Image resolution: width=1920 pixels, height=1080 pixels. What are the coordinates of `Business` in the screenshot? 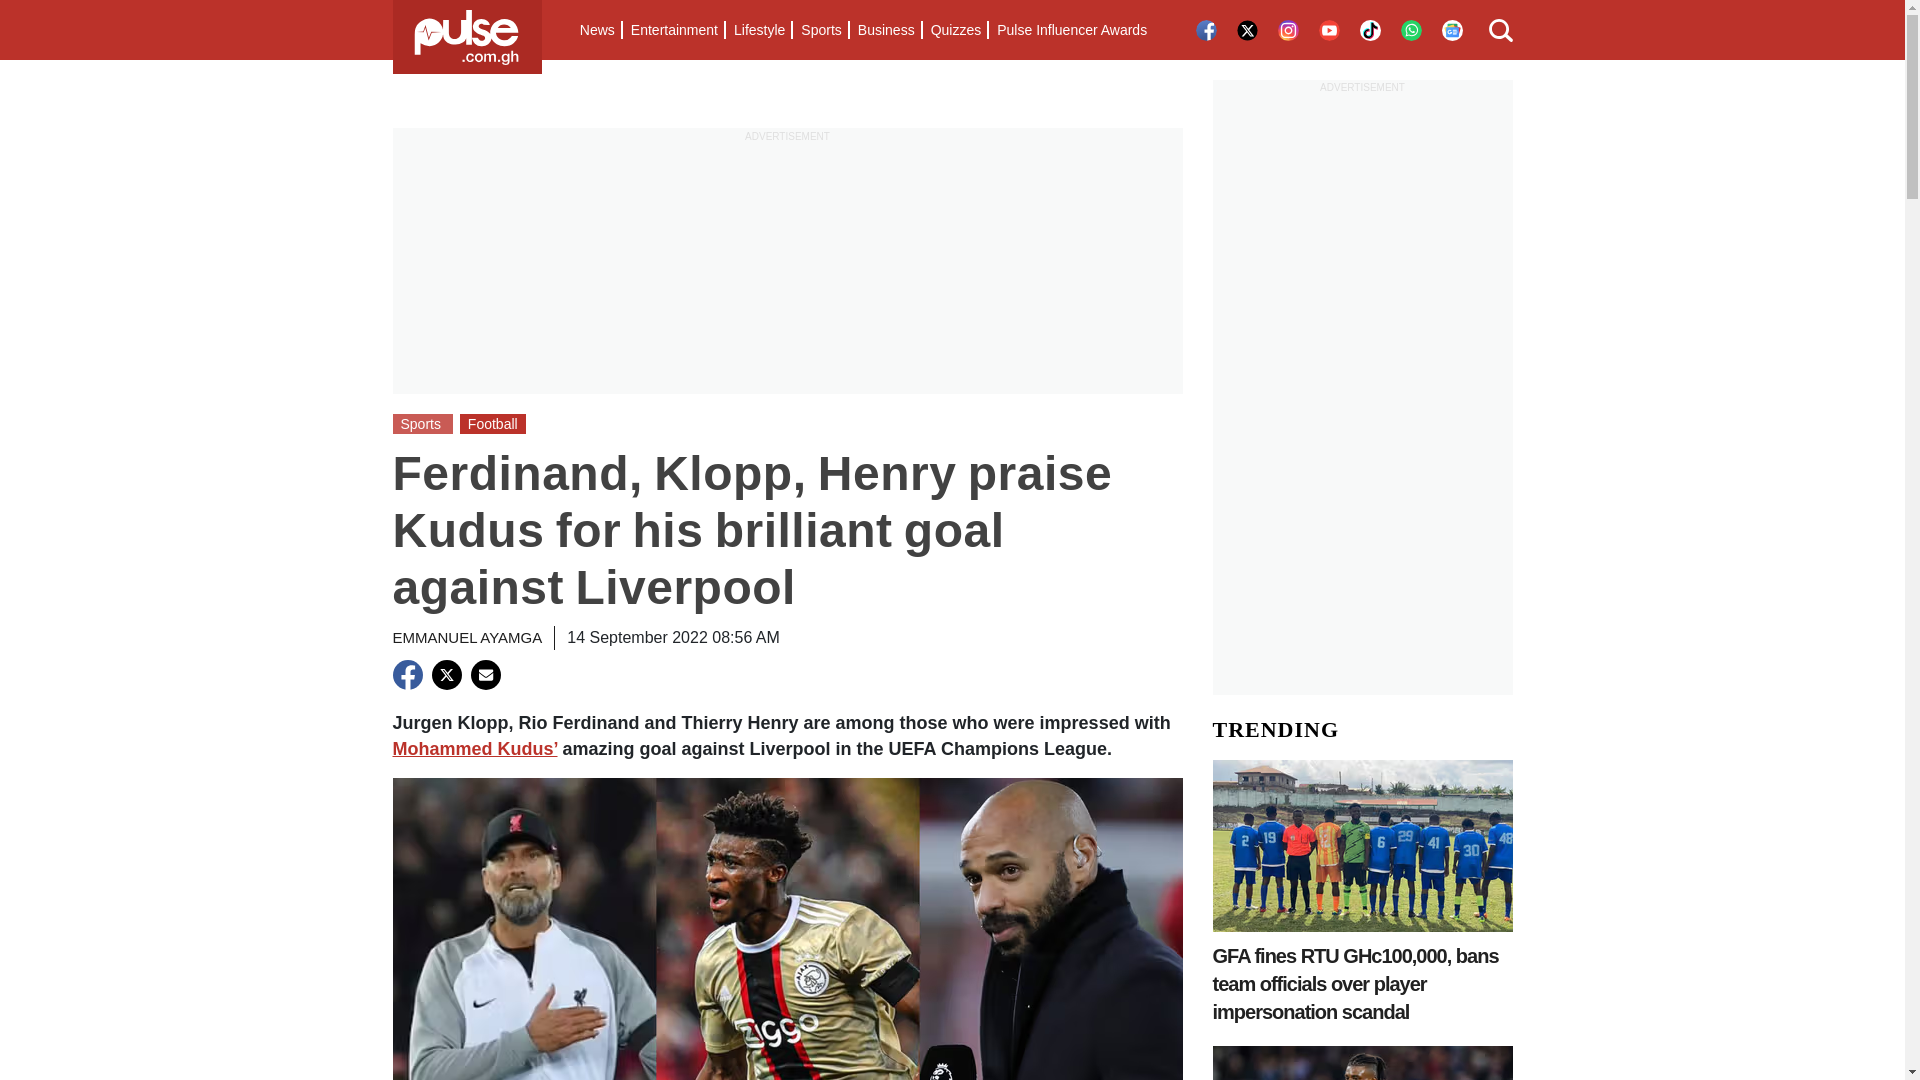 It's located at (886, 30).